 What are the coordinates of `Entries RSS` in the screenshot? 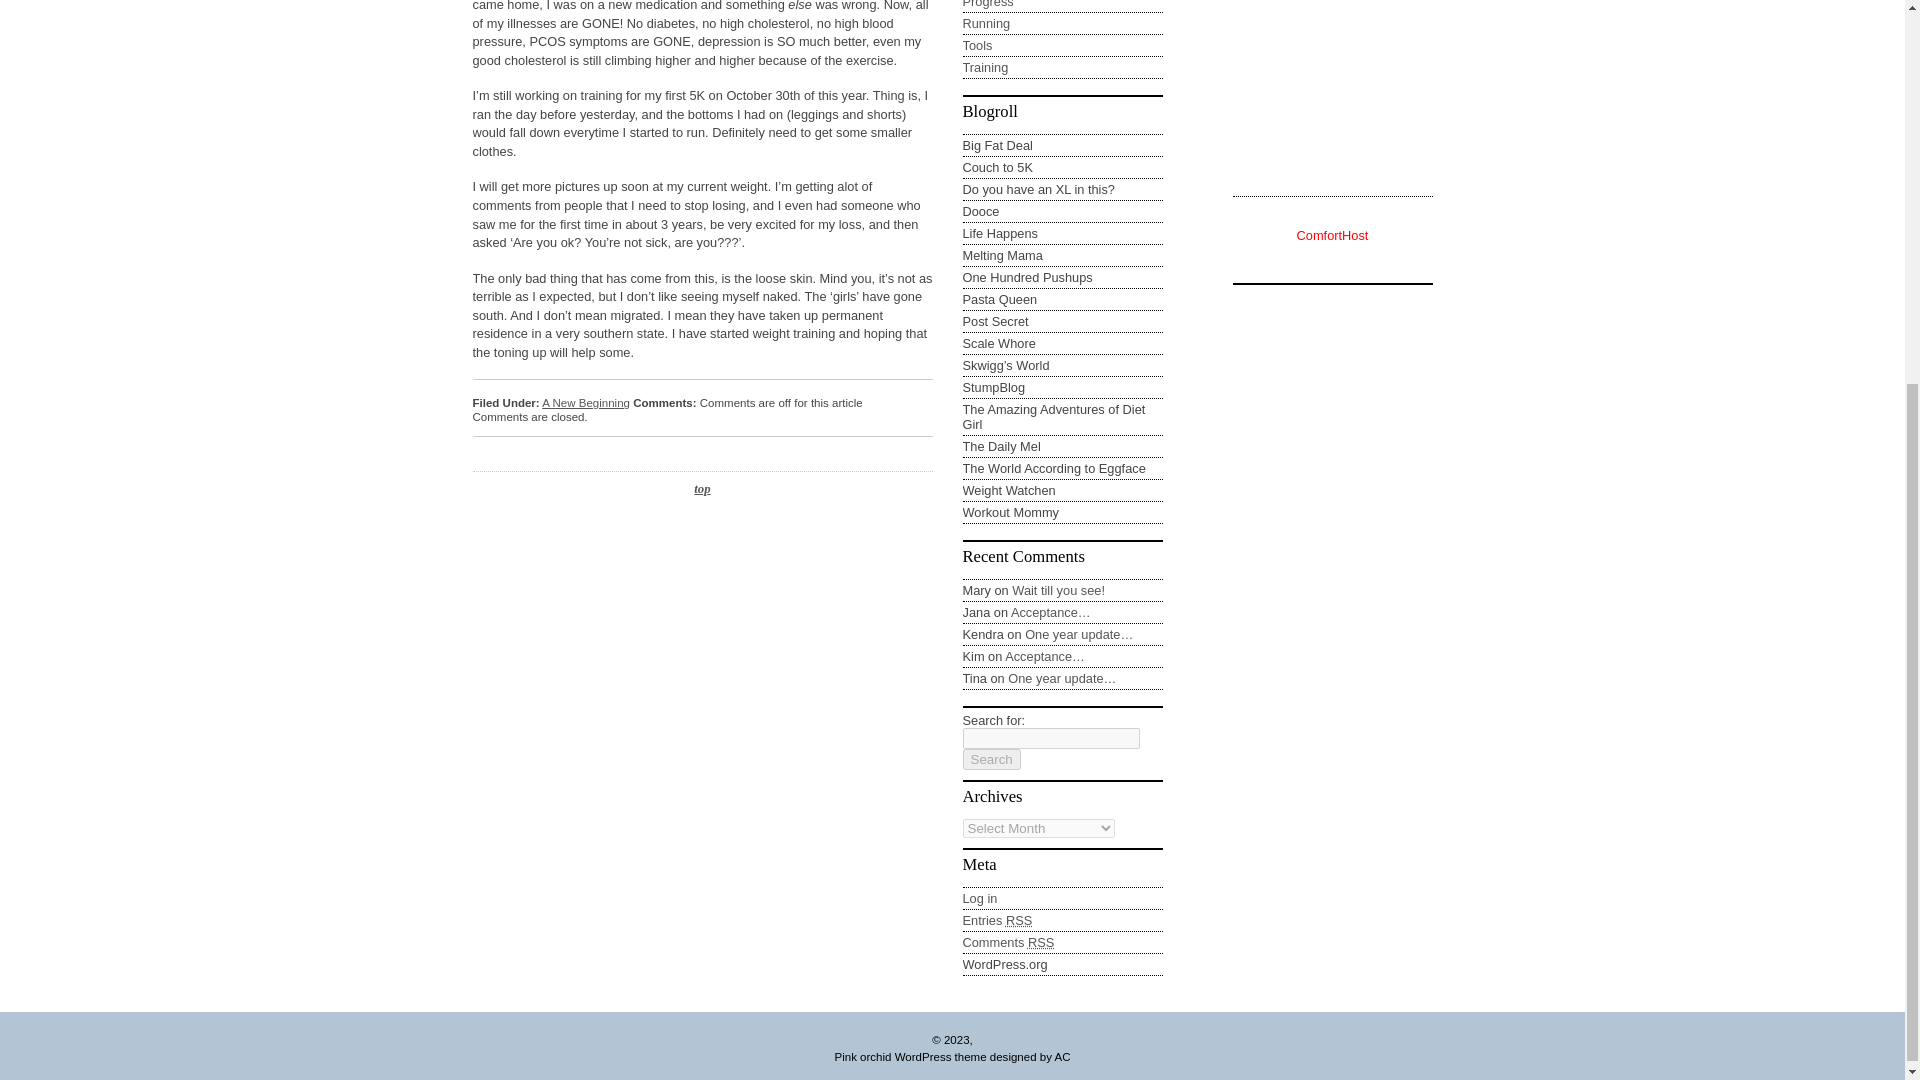 It's located at (996, 920).